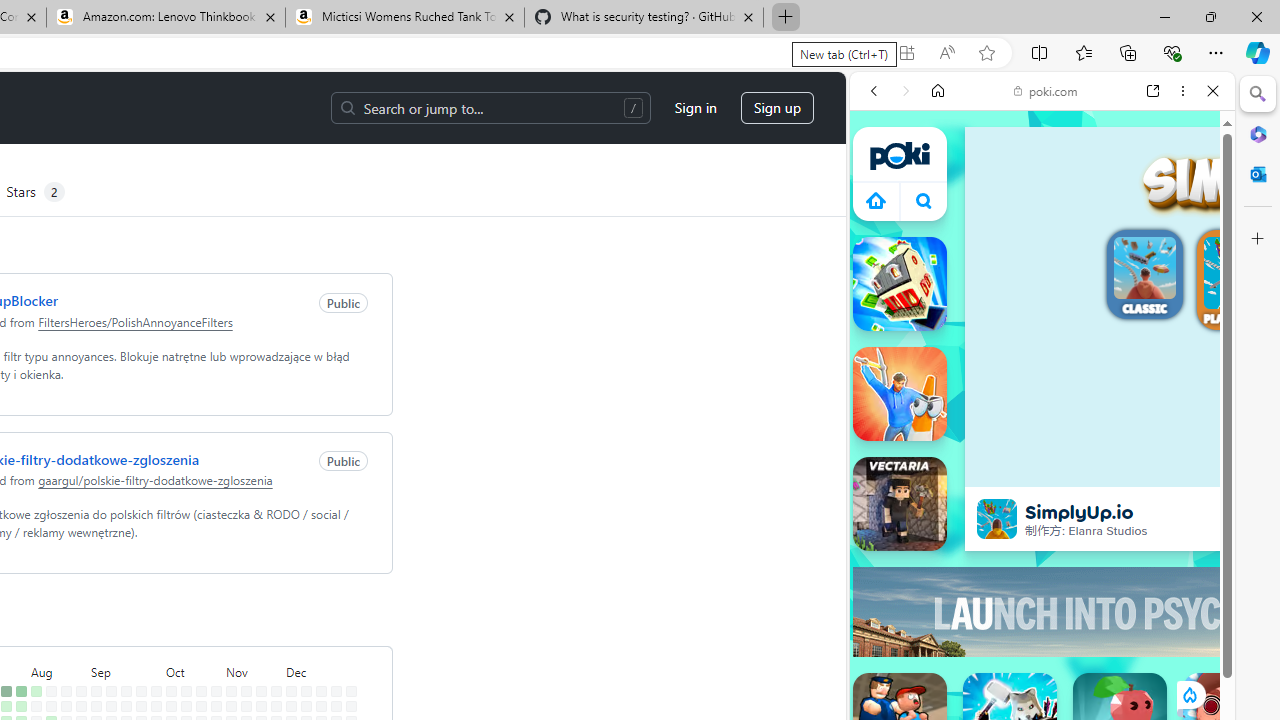 This screenshot has width=1280, height=720. What do you see at coordinates (262, 691) in the screenshot?
I see `No contributions on November 17th.` at bounding box center [262, 691].